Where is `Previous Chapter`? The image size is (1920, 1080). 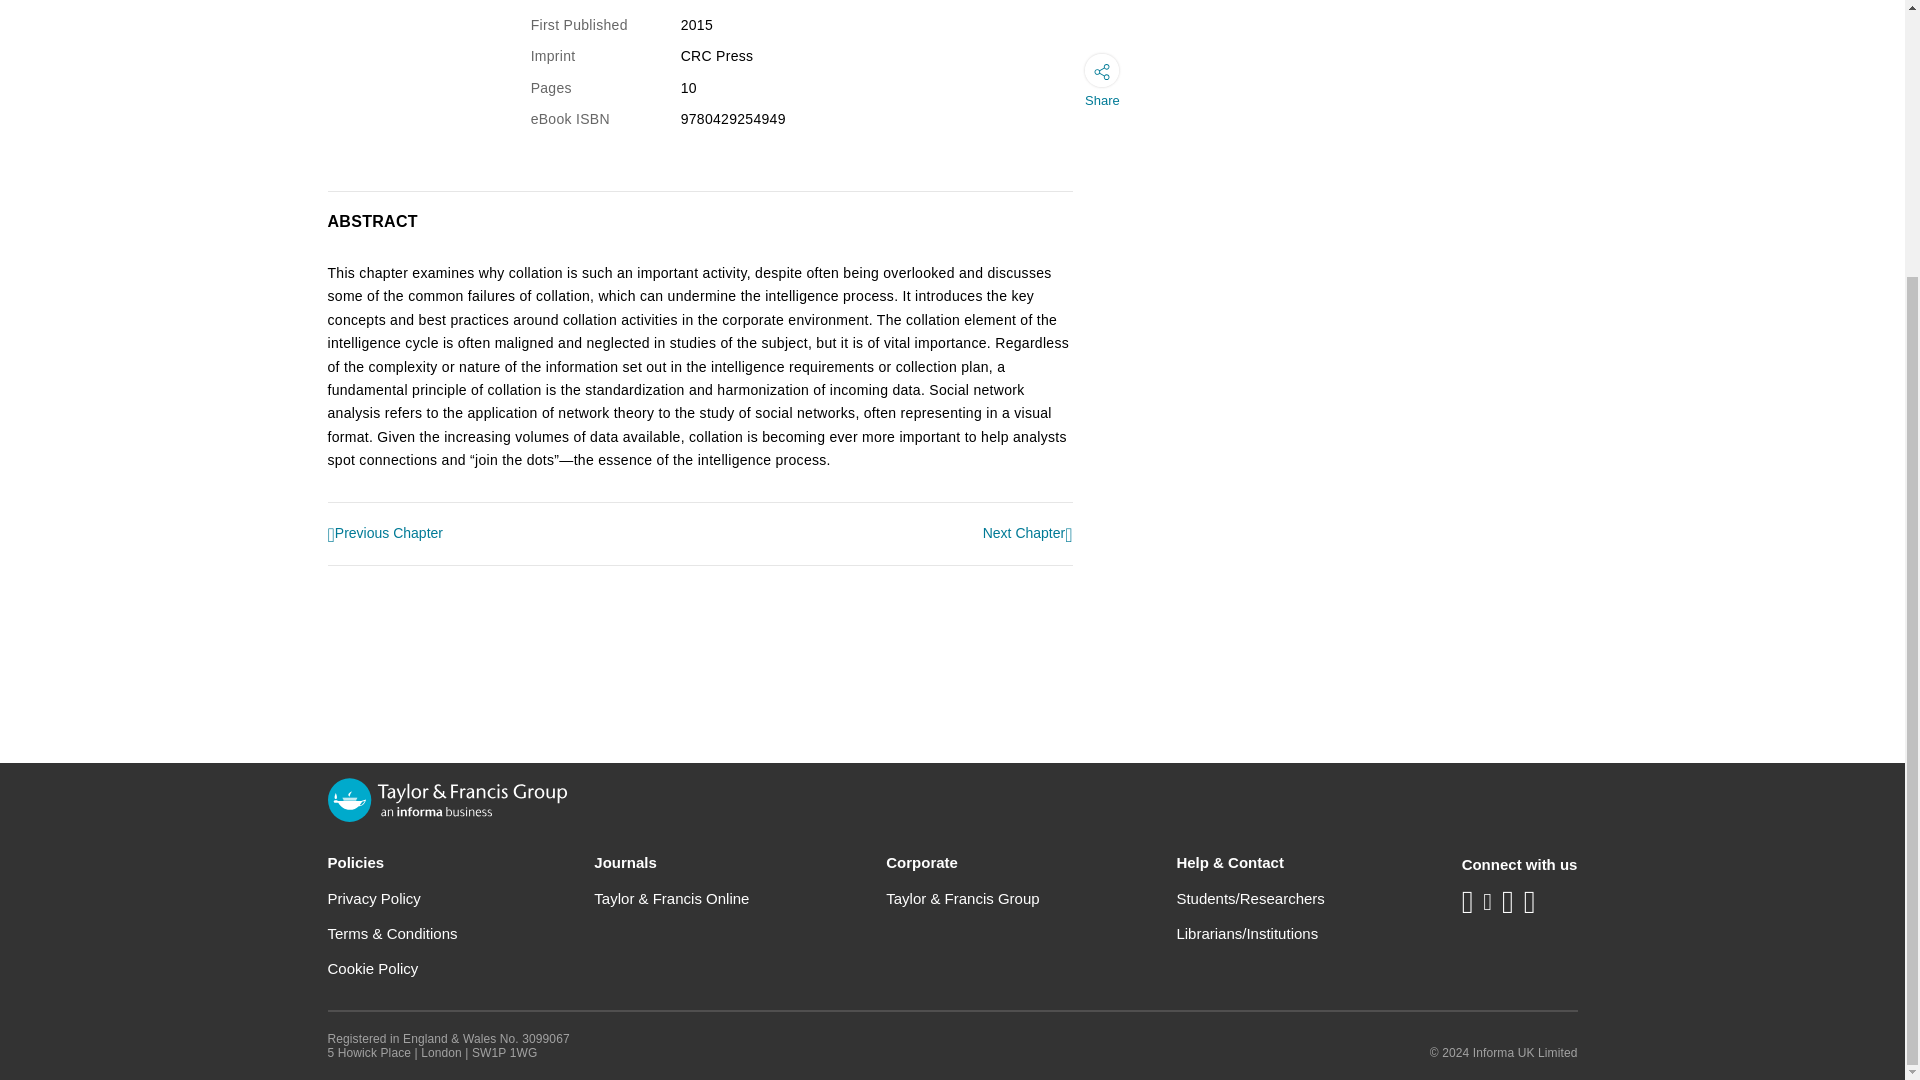 Previous Chapter is located at coordinates (386, 534).